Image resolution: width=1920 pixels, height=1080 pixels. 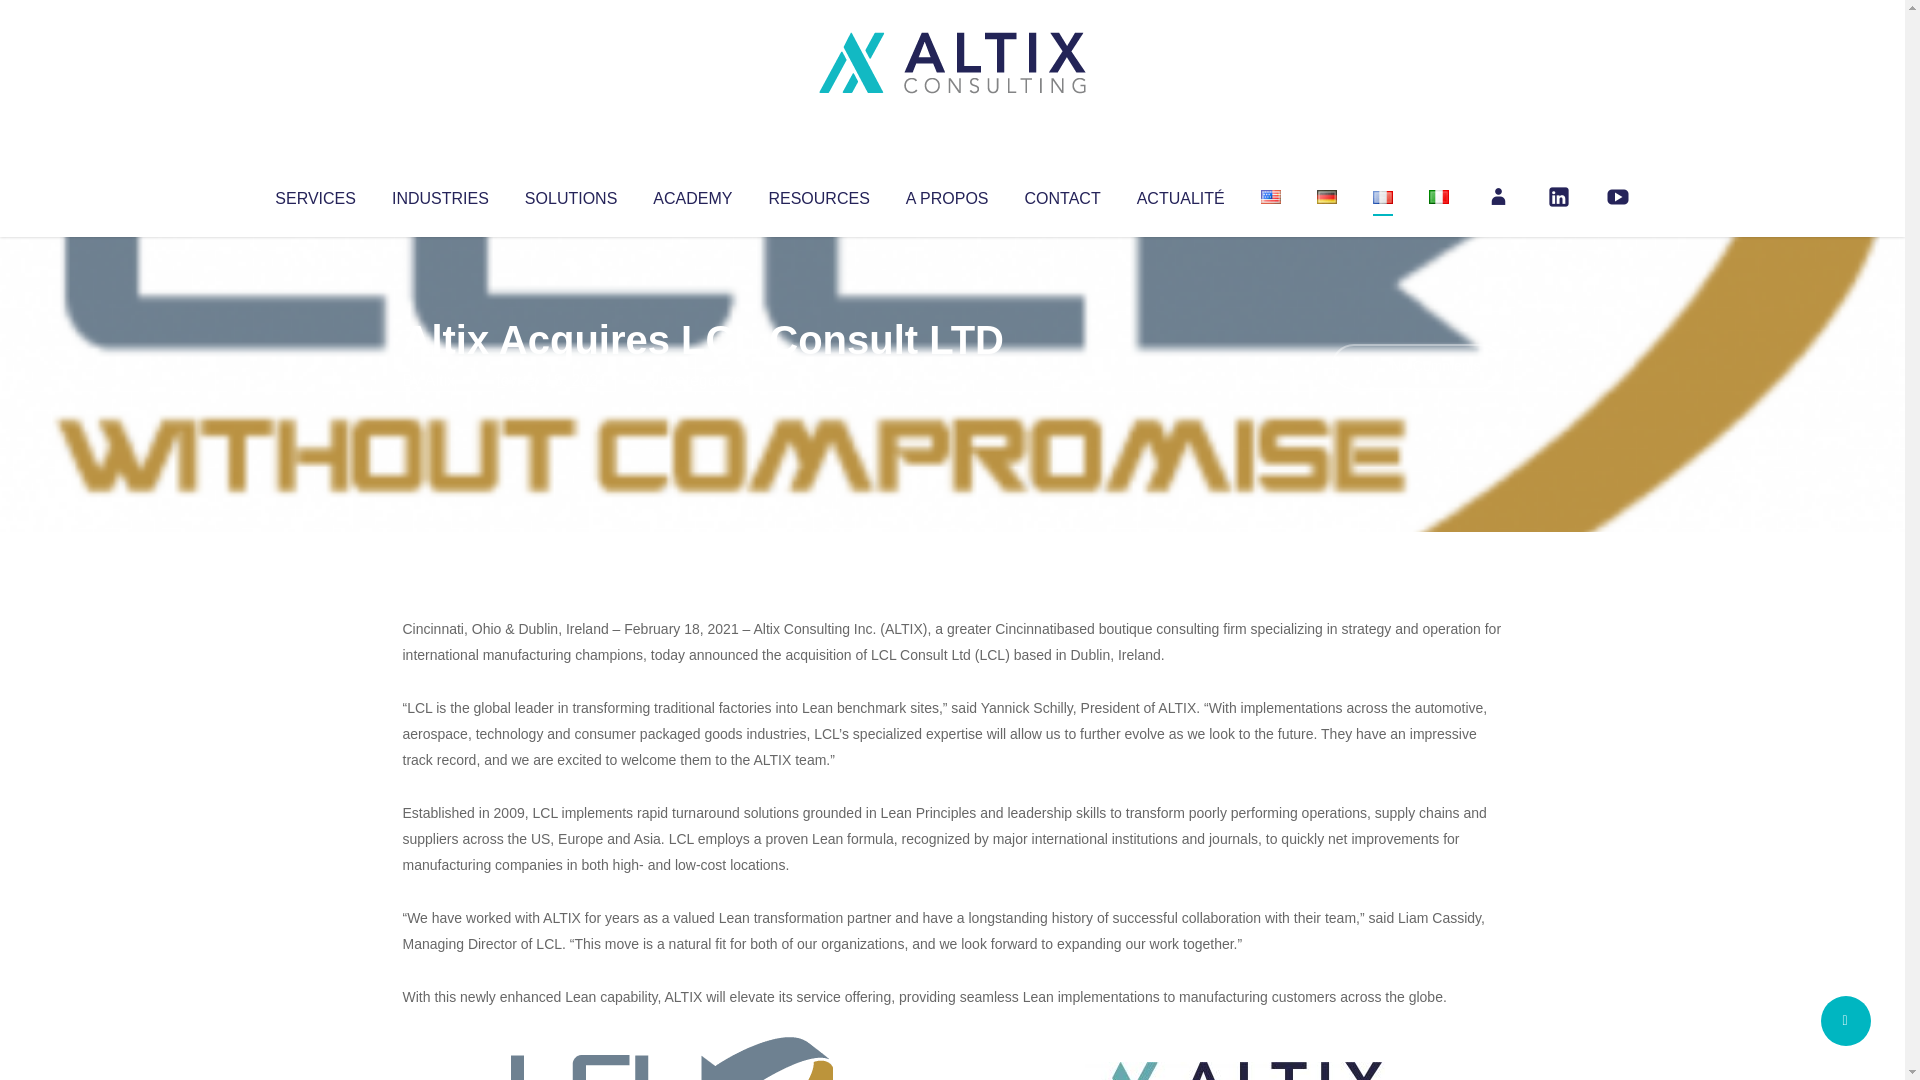 What do you see at coordinates (947, 194) in the screenshot?
I see `A PROPOS` at bounding box center [947, 194].